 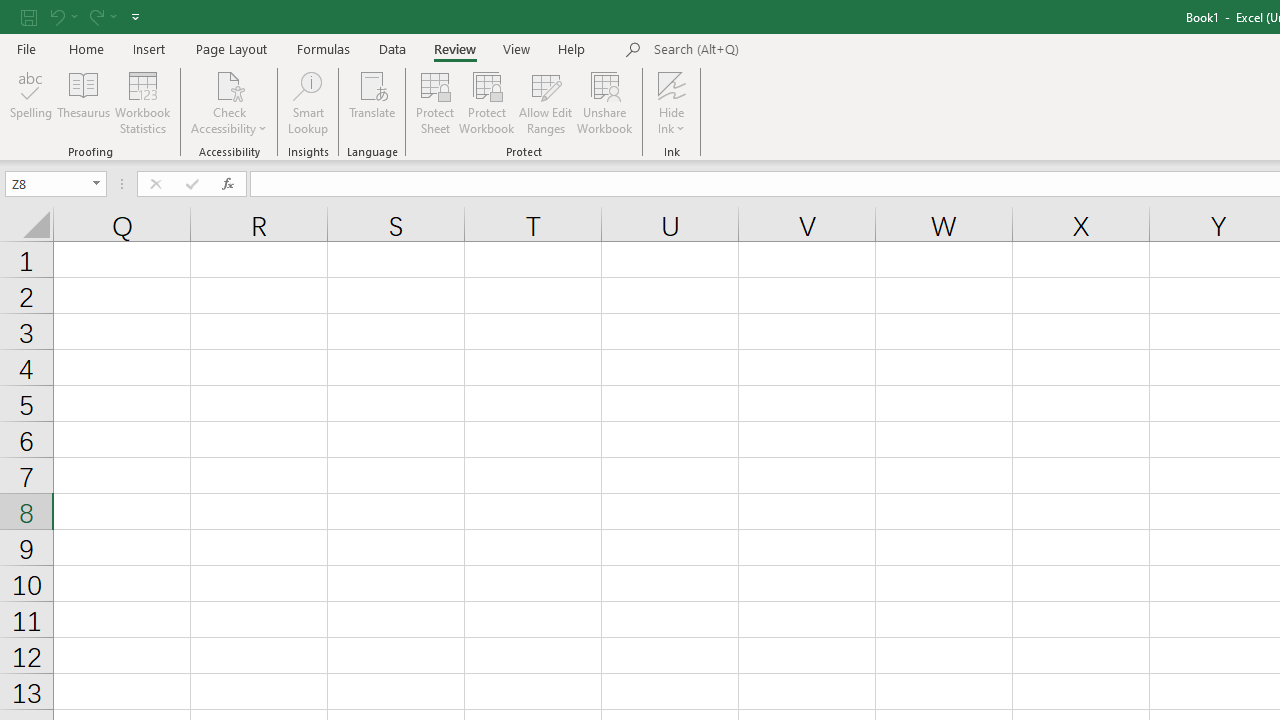 What do you see at coordinates (486, 102) in the screenshot?
I see `Protect Workbook...` at bounding box center [486, 102].